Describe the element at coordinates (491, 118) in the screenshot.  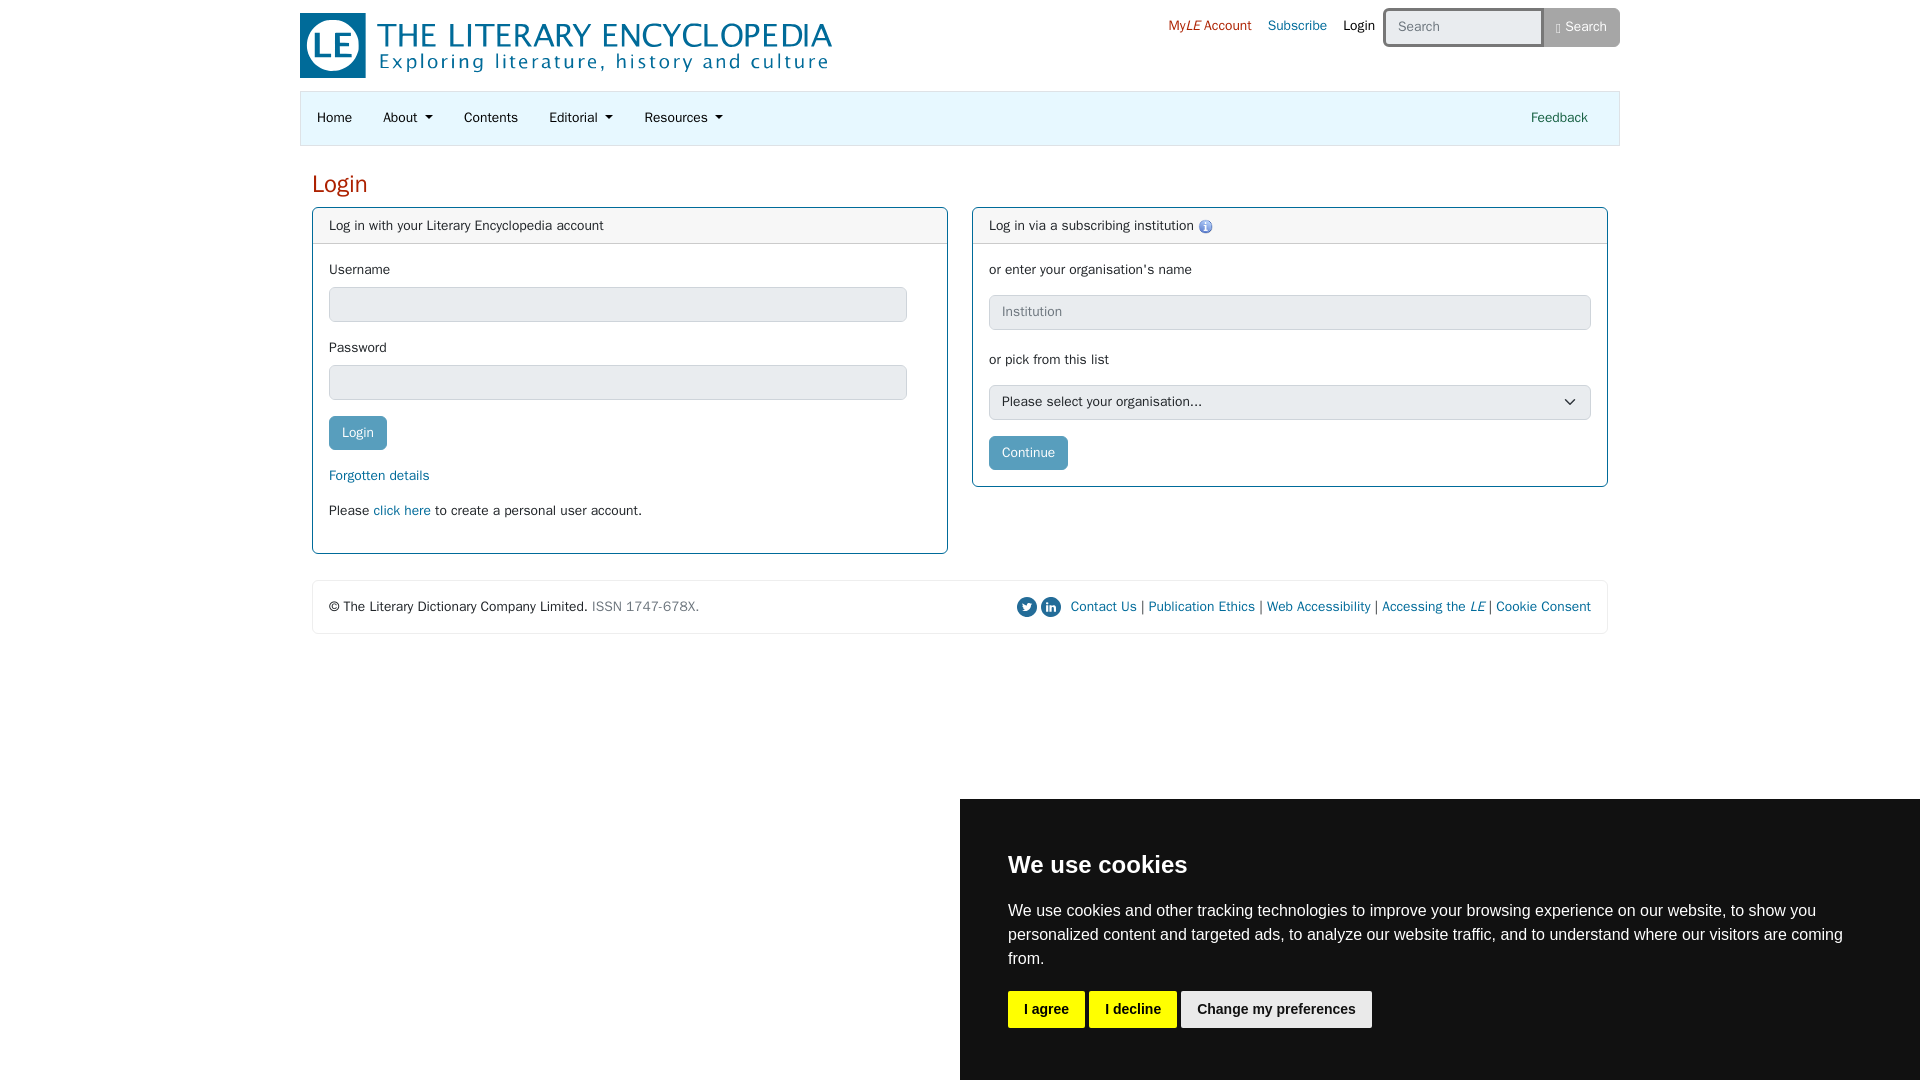
I see `Contents` at that location.